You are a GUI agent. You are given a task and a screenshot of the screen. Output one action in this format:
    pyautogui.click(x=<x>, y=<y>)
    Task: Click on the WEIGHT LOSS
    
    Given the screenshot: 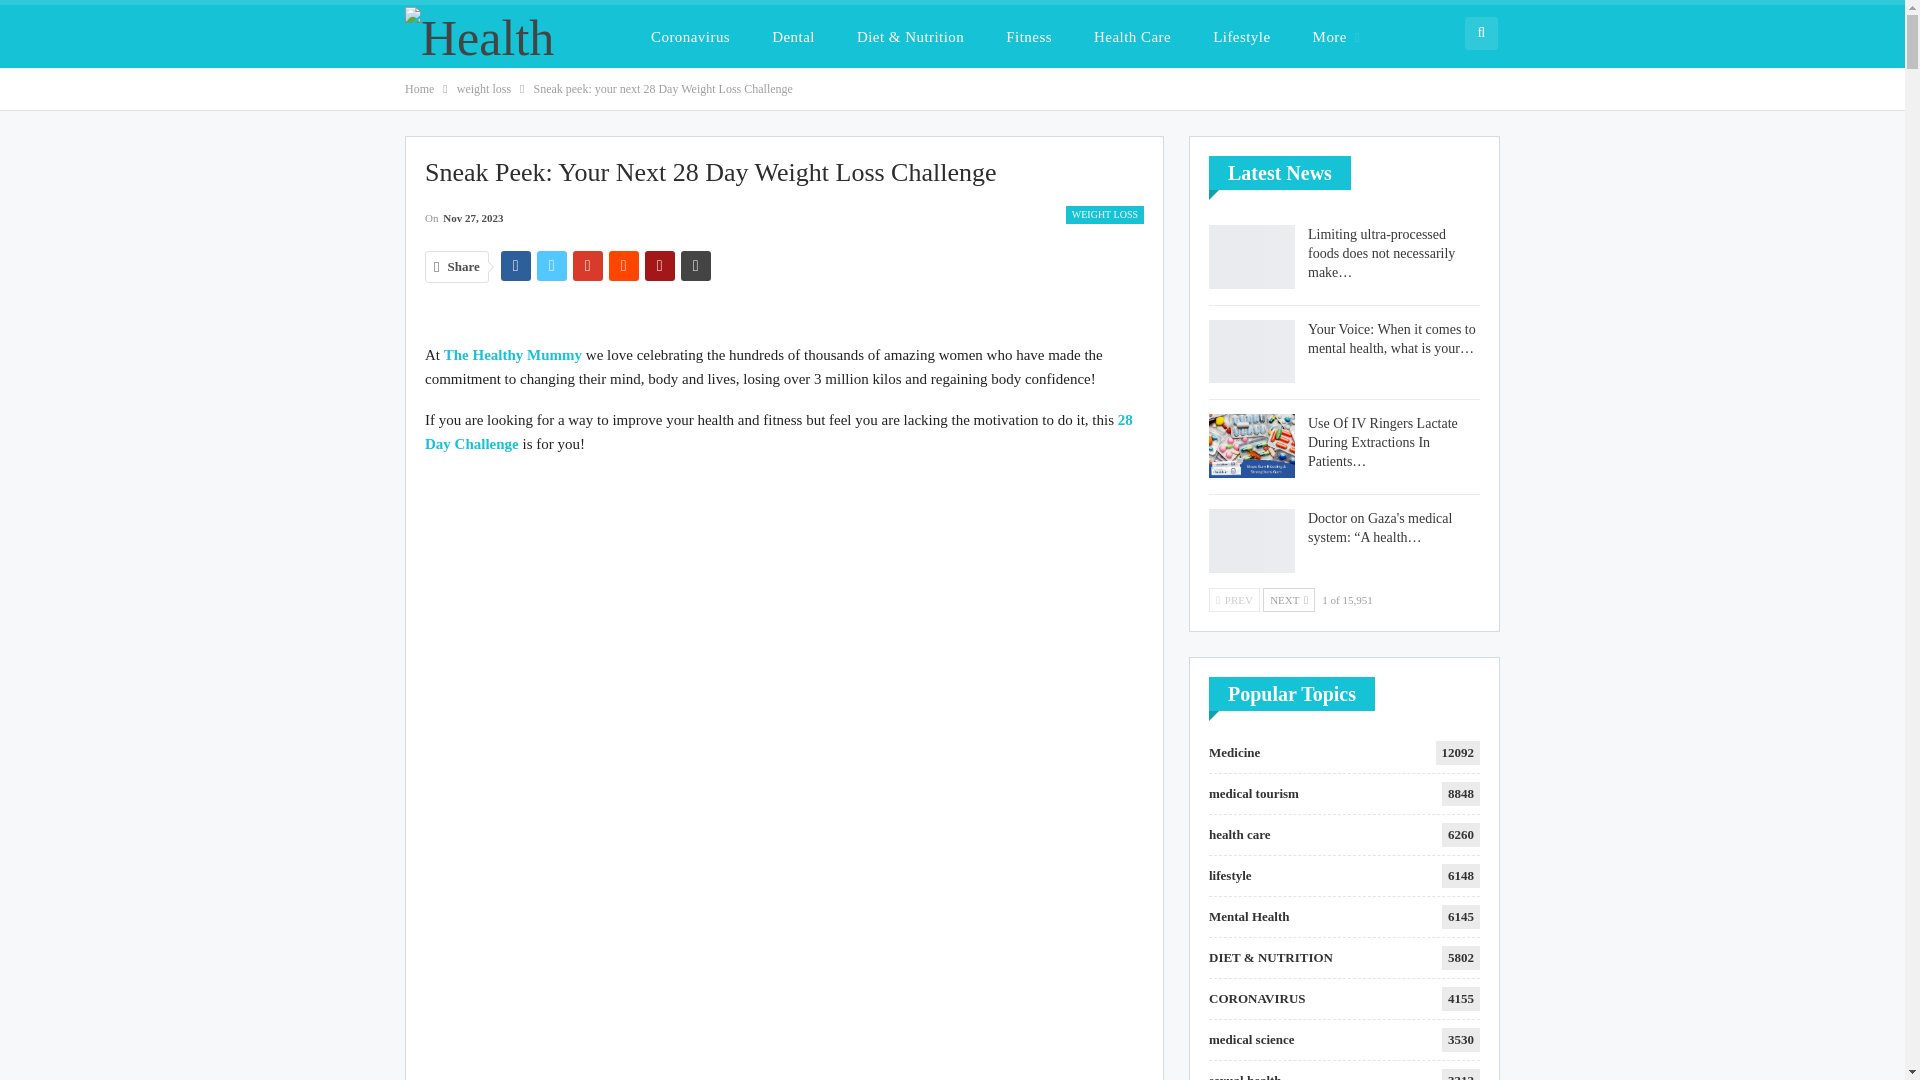 What is the action you would take?
    pyautogui.click(x=1104, y=214)
    